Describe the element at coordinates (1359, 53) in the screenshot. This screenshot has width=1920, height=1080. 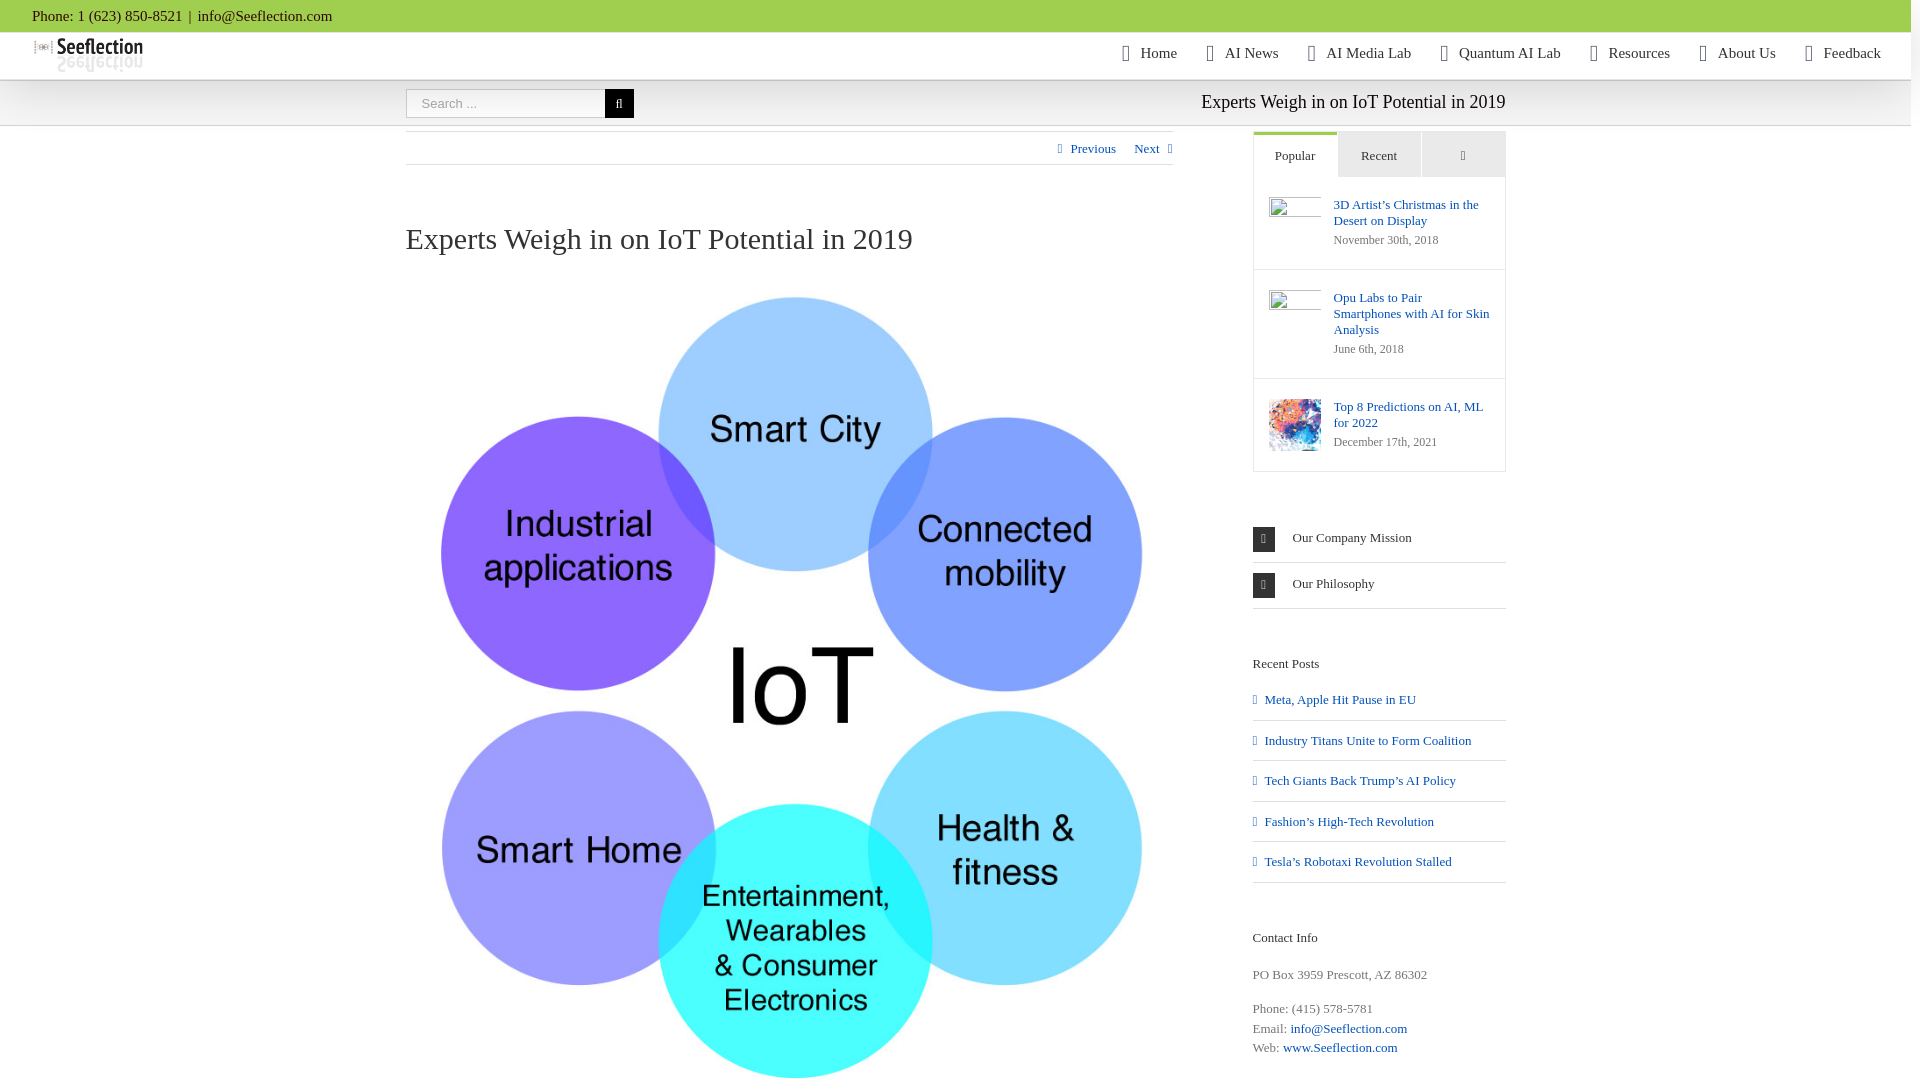
I see `AI Media Lab` at that location.